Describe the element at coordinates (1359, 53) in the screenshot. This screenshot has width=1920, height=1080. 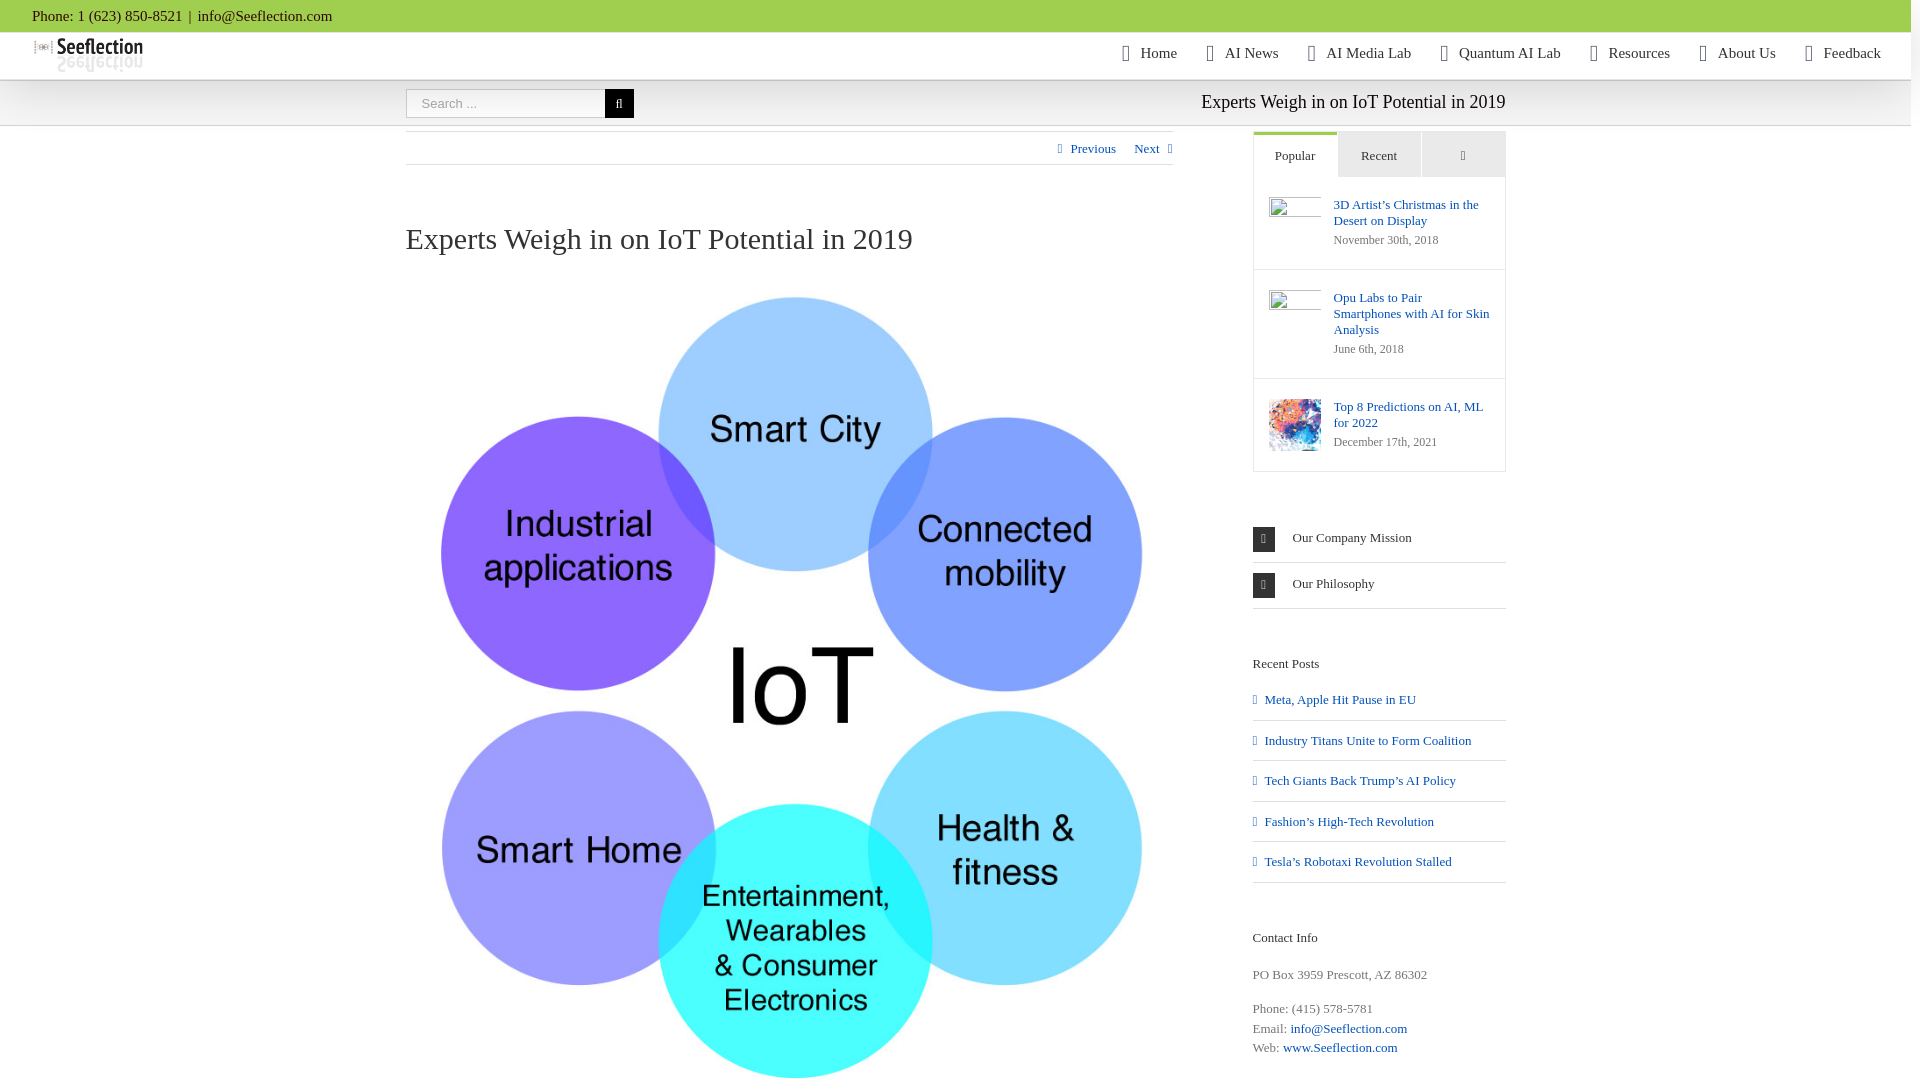
I see `AI Media Lab` at that location.